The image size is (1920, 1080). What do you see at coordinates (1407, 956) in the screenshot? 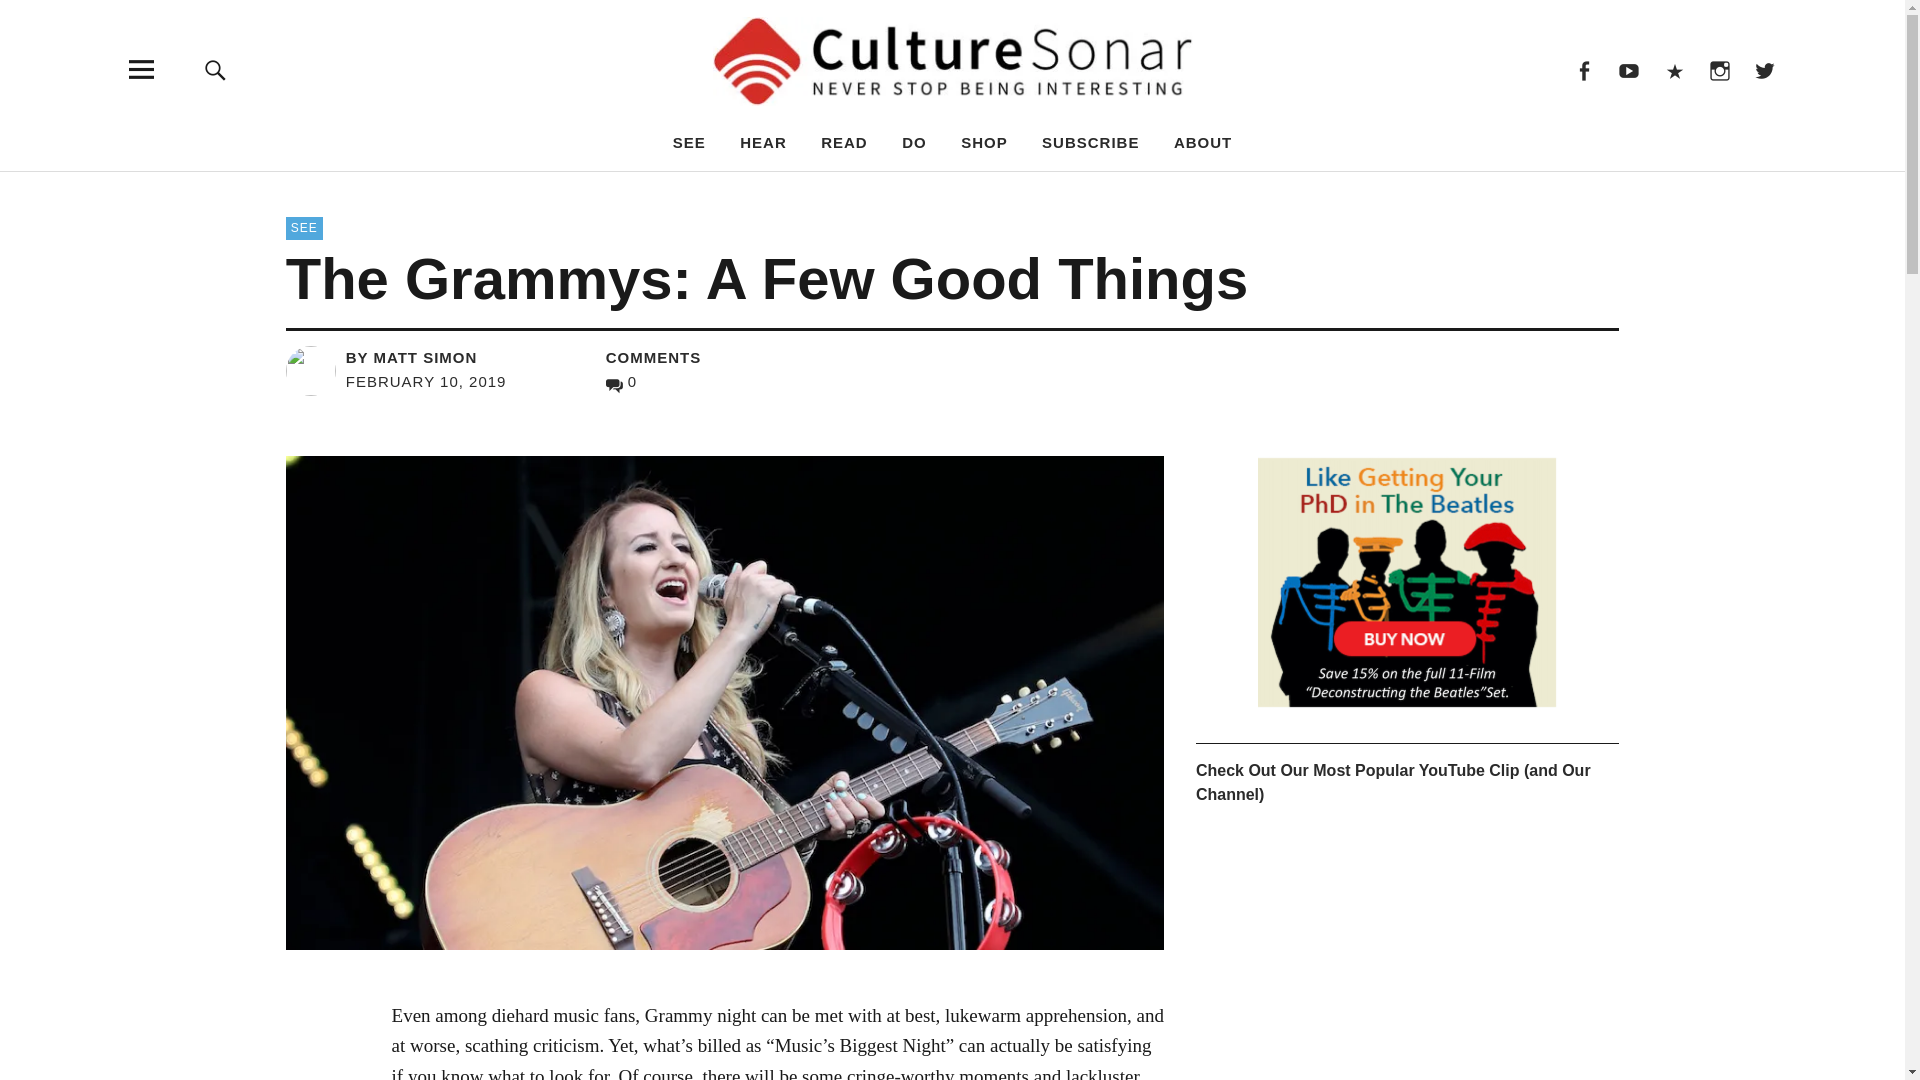
I see `YouTube video player` at bounding box center [1407, 956].